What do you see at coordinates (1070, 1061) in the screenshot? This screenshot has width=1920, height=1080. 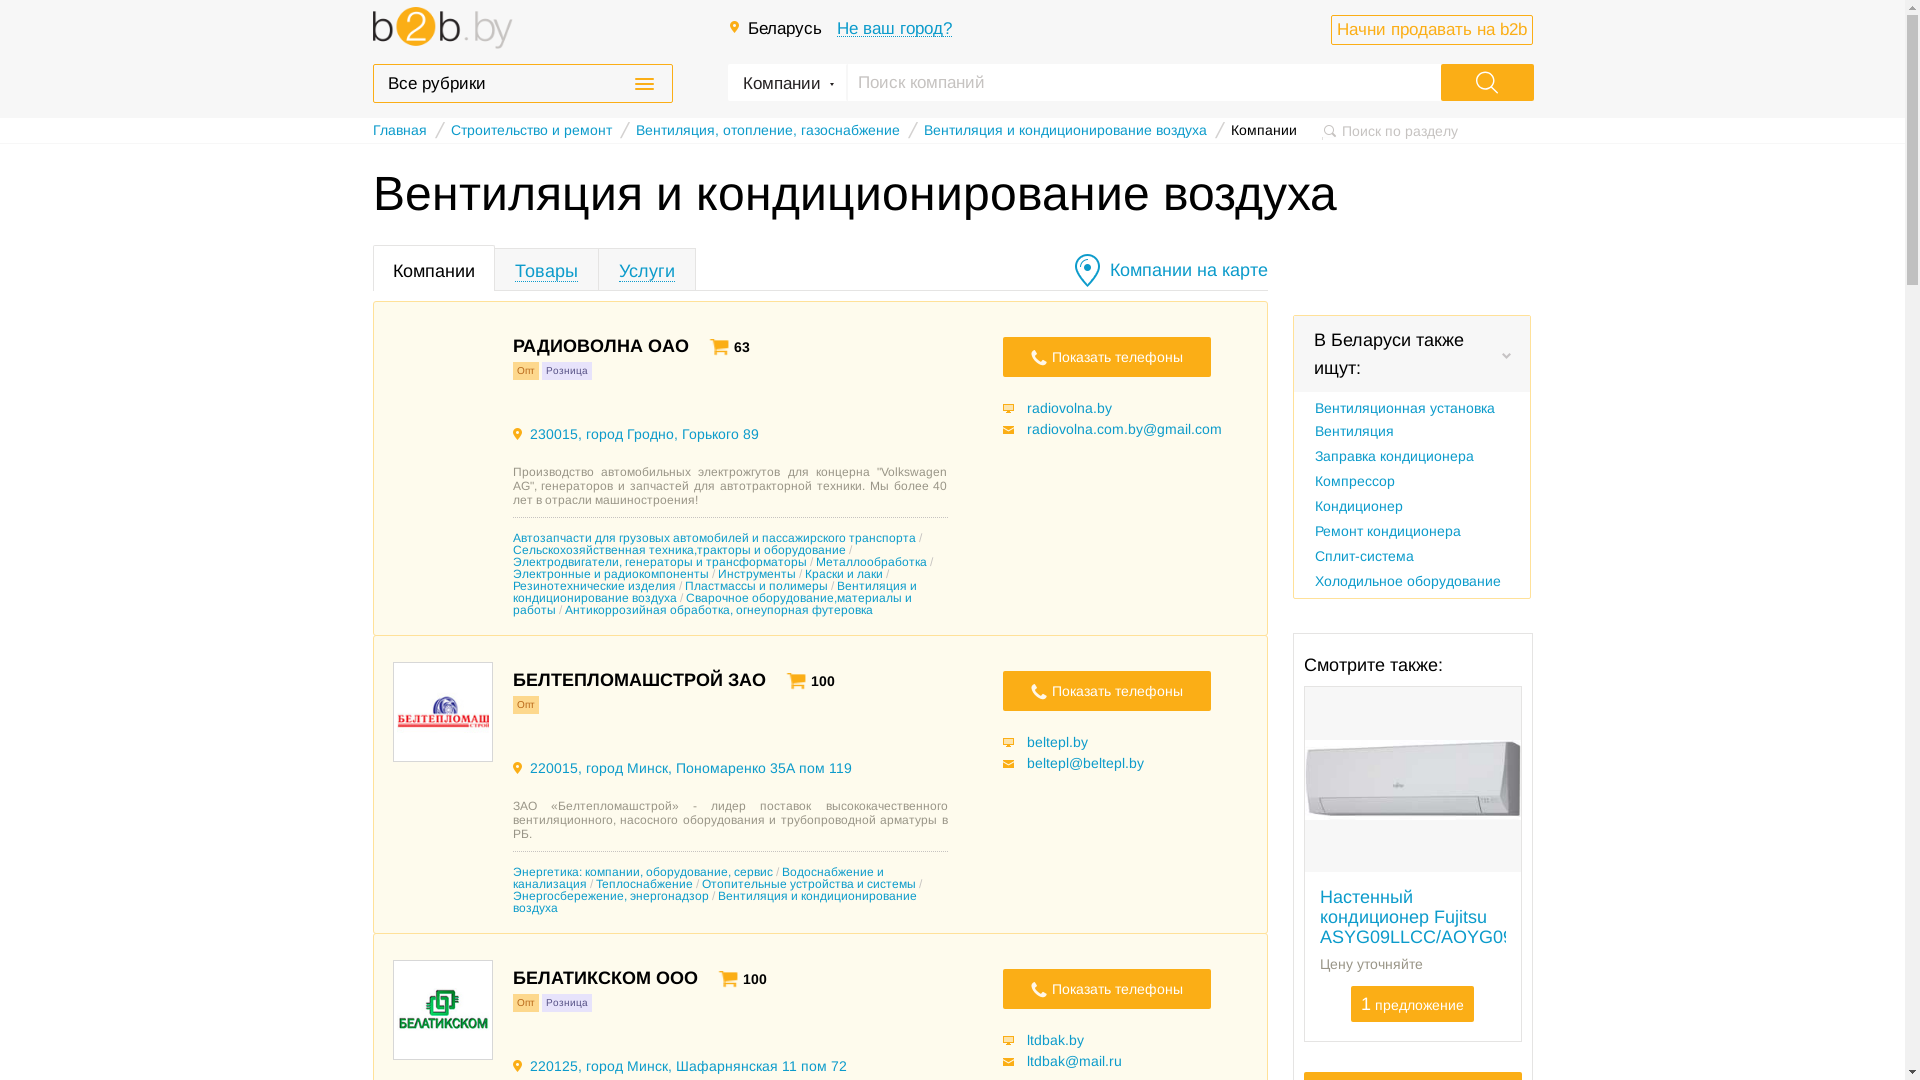 I see `ltdbak@mail.ru` at bounding box center [1070, 1061].